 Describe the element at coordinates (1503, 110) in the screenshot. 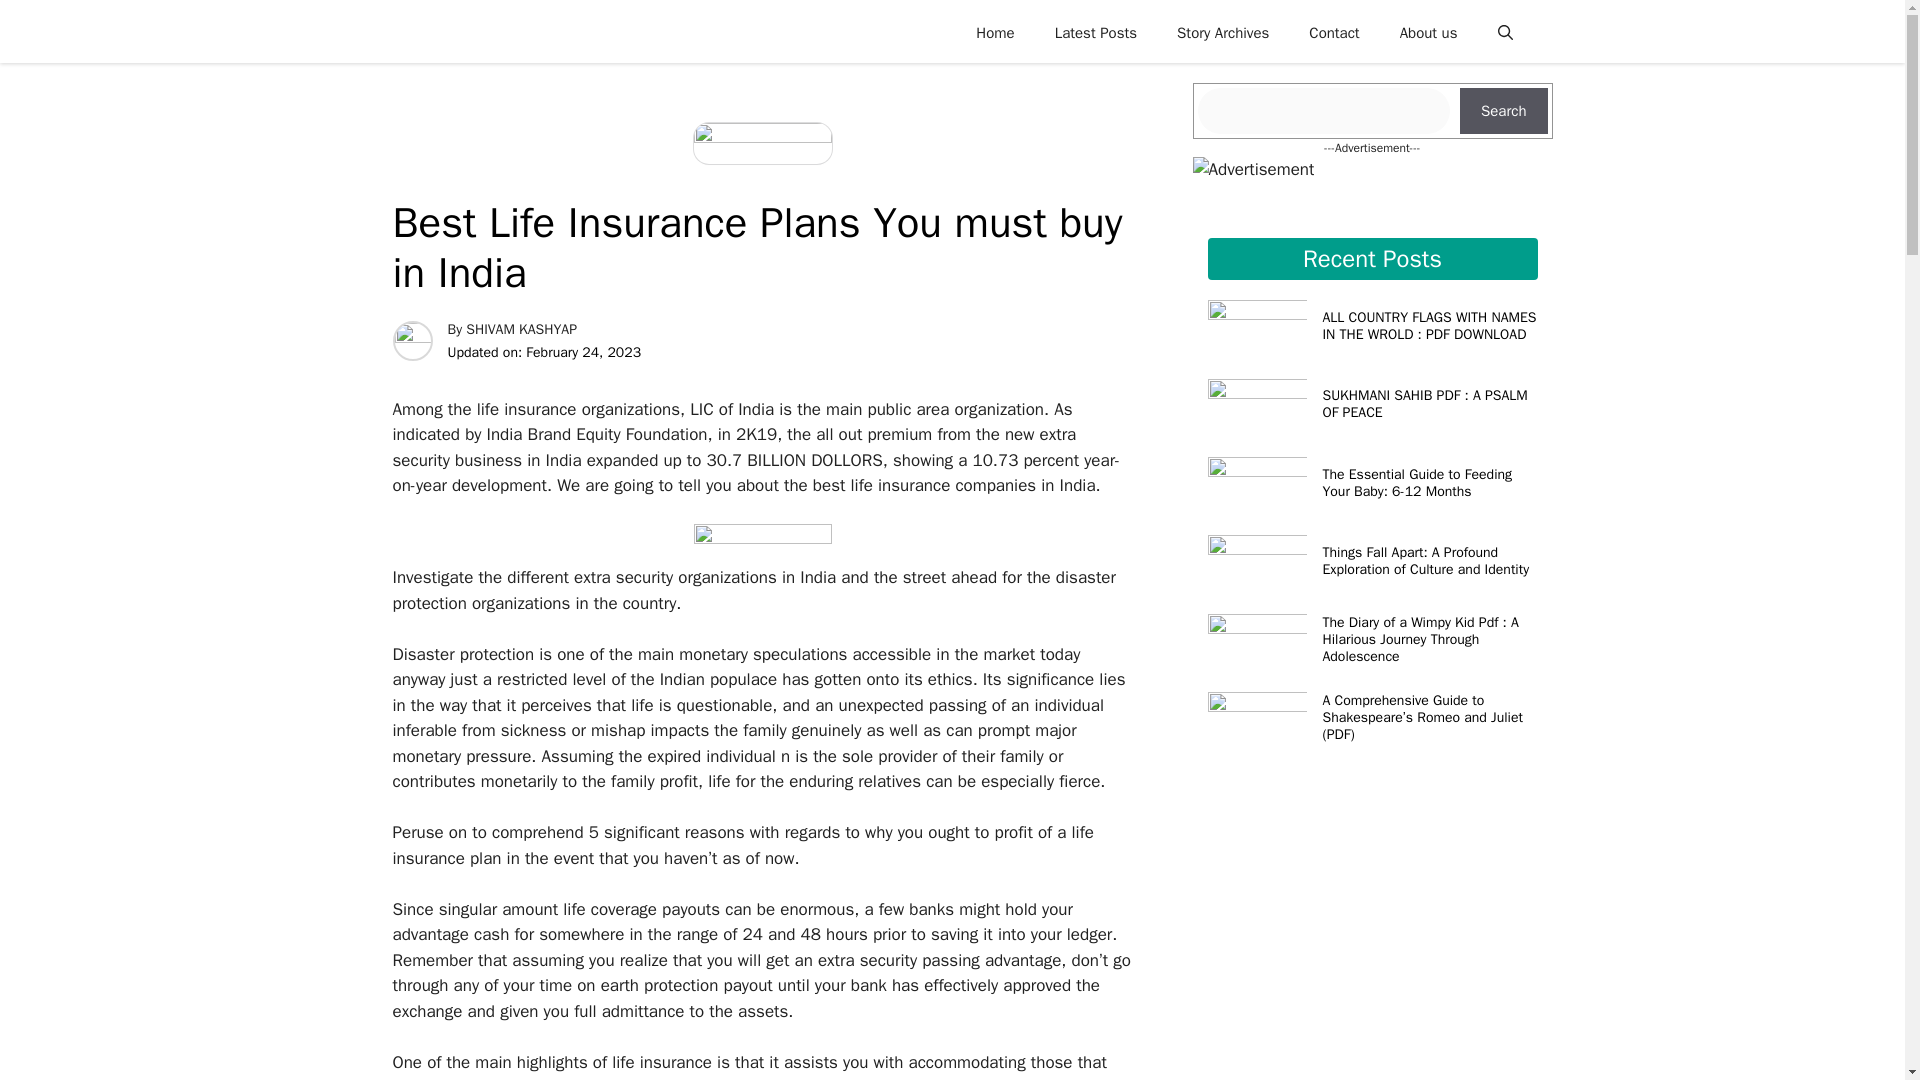

I see `Search` at that location.